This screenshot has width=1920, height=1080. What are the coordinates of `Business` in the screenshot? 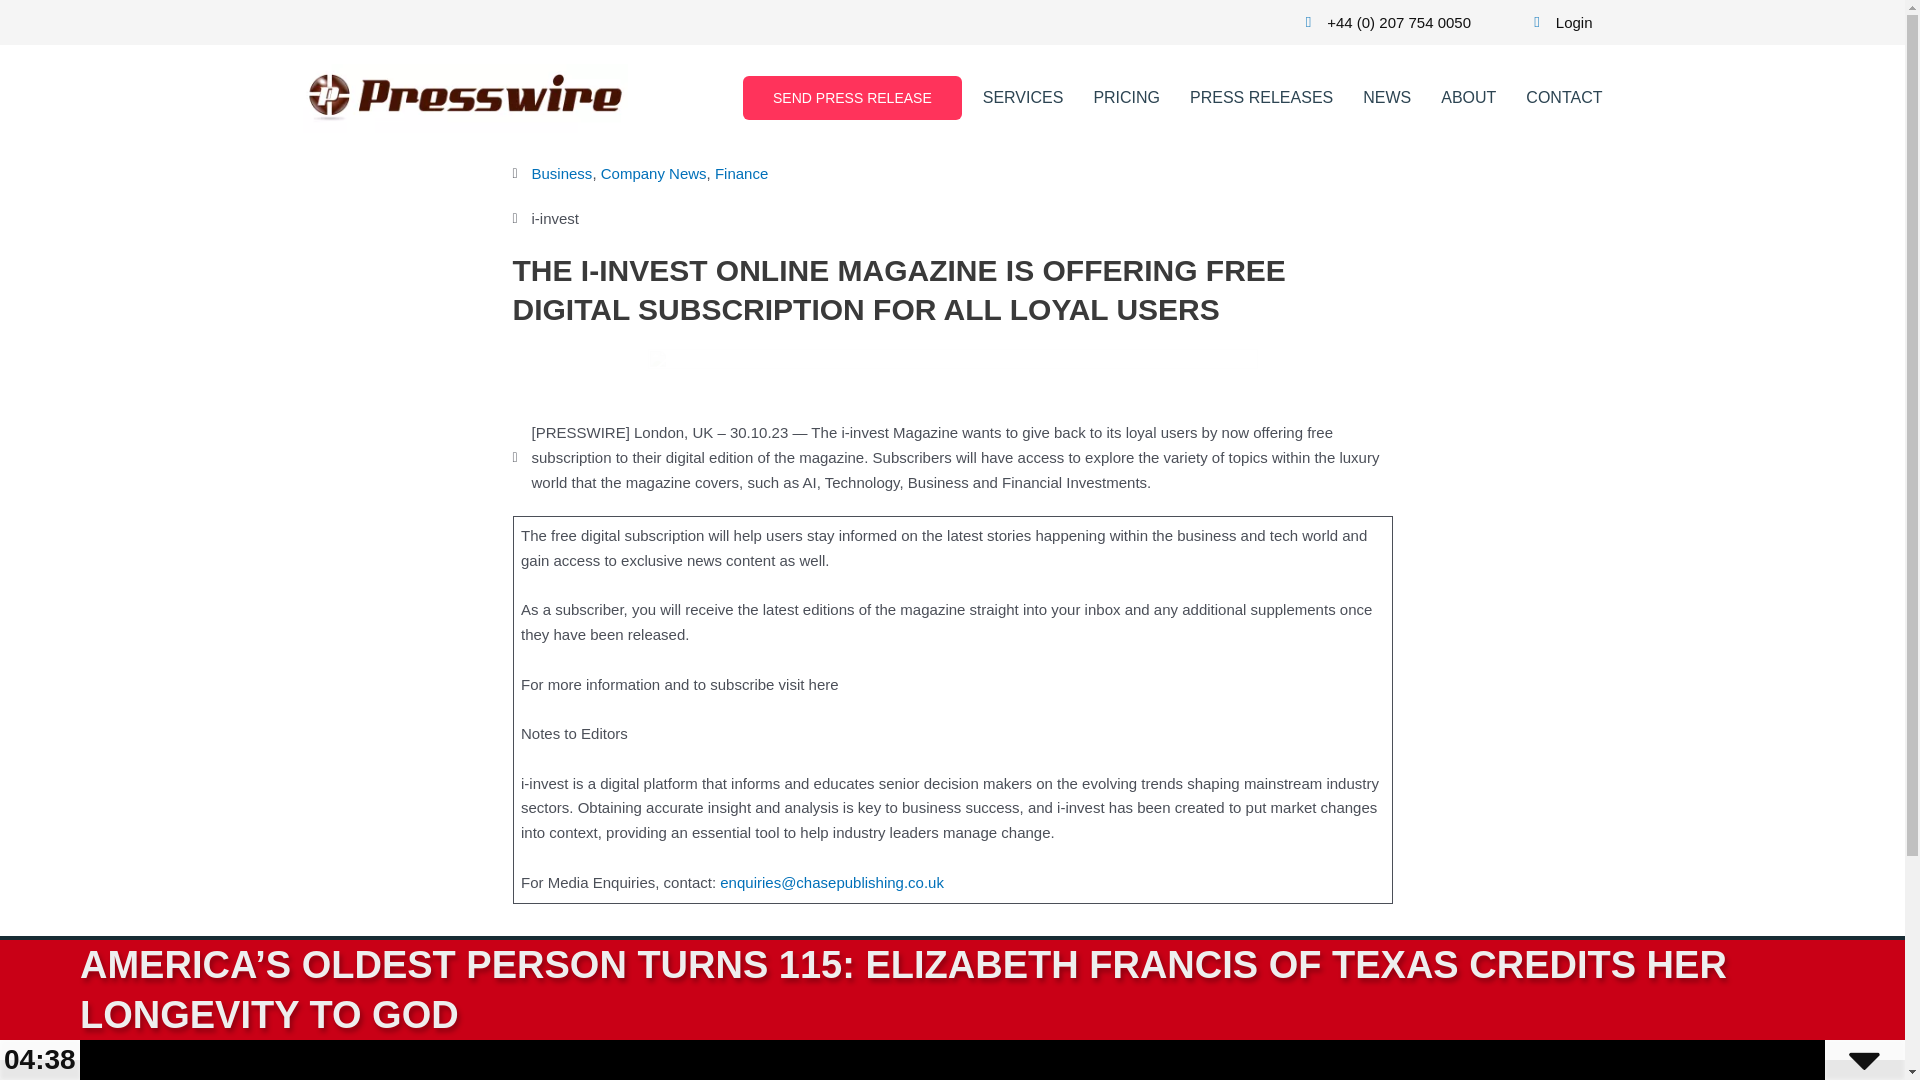 It's located at (562, 174).